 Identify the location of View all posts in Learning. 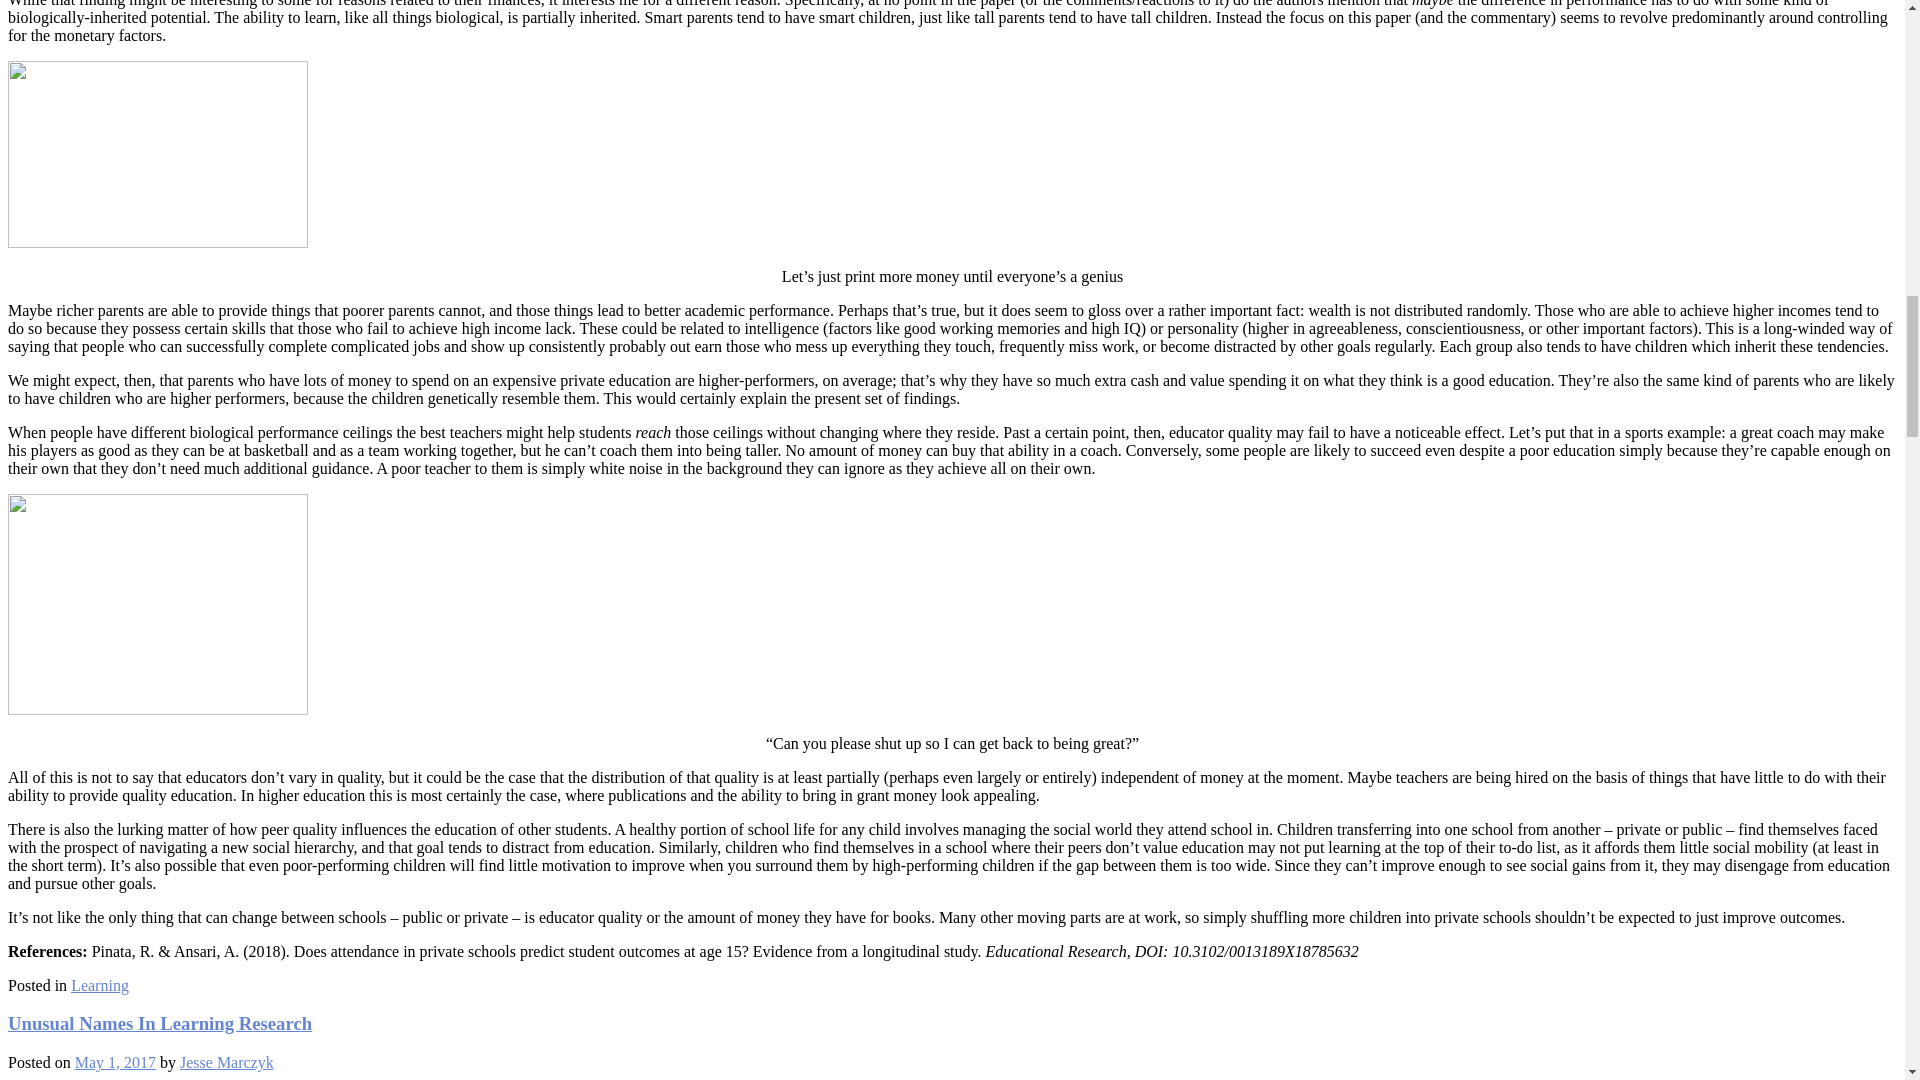
(100, 985).